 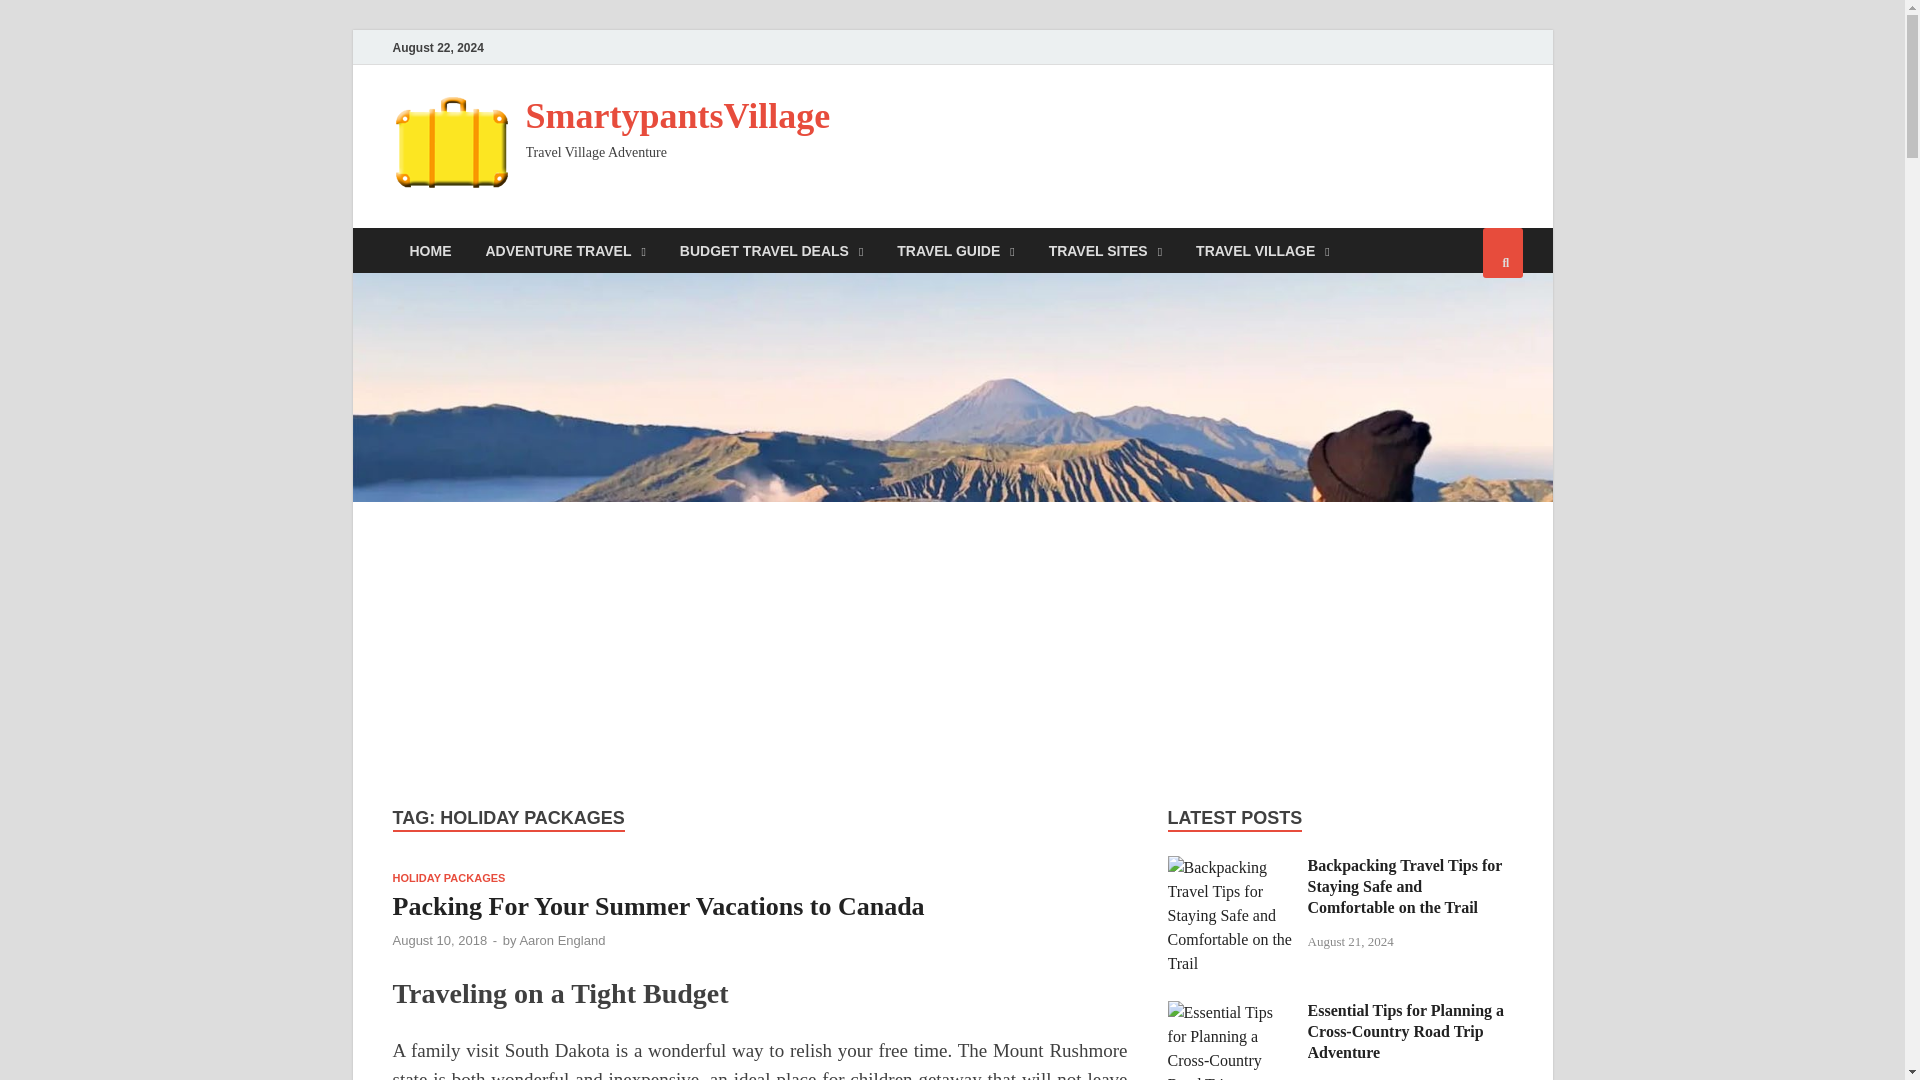 I want to click on SmartypantsVillage, so click(x=678, y=116).